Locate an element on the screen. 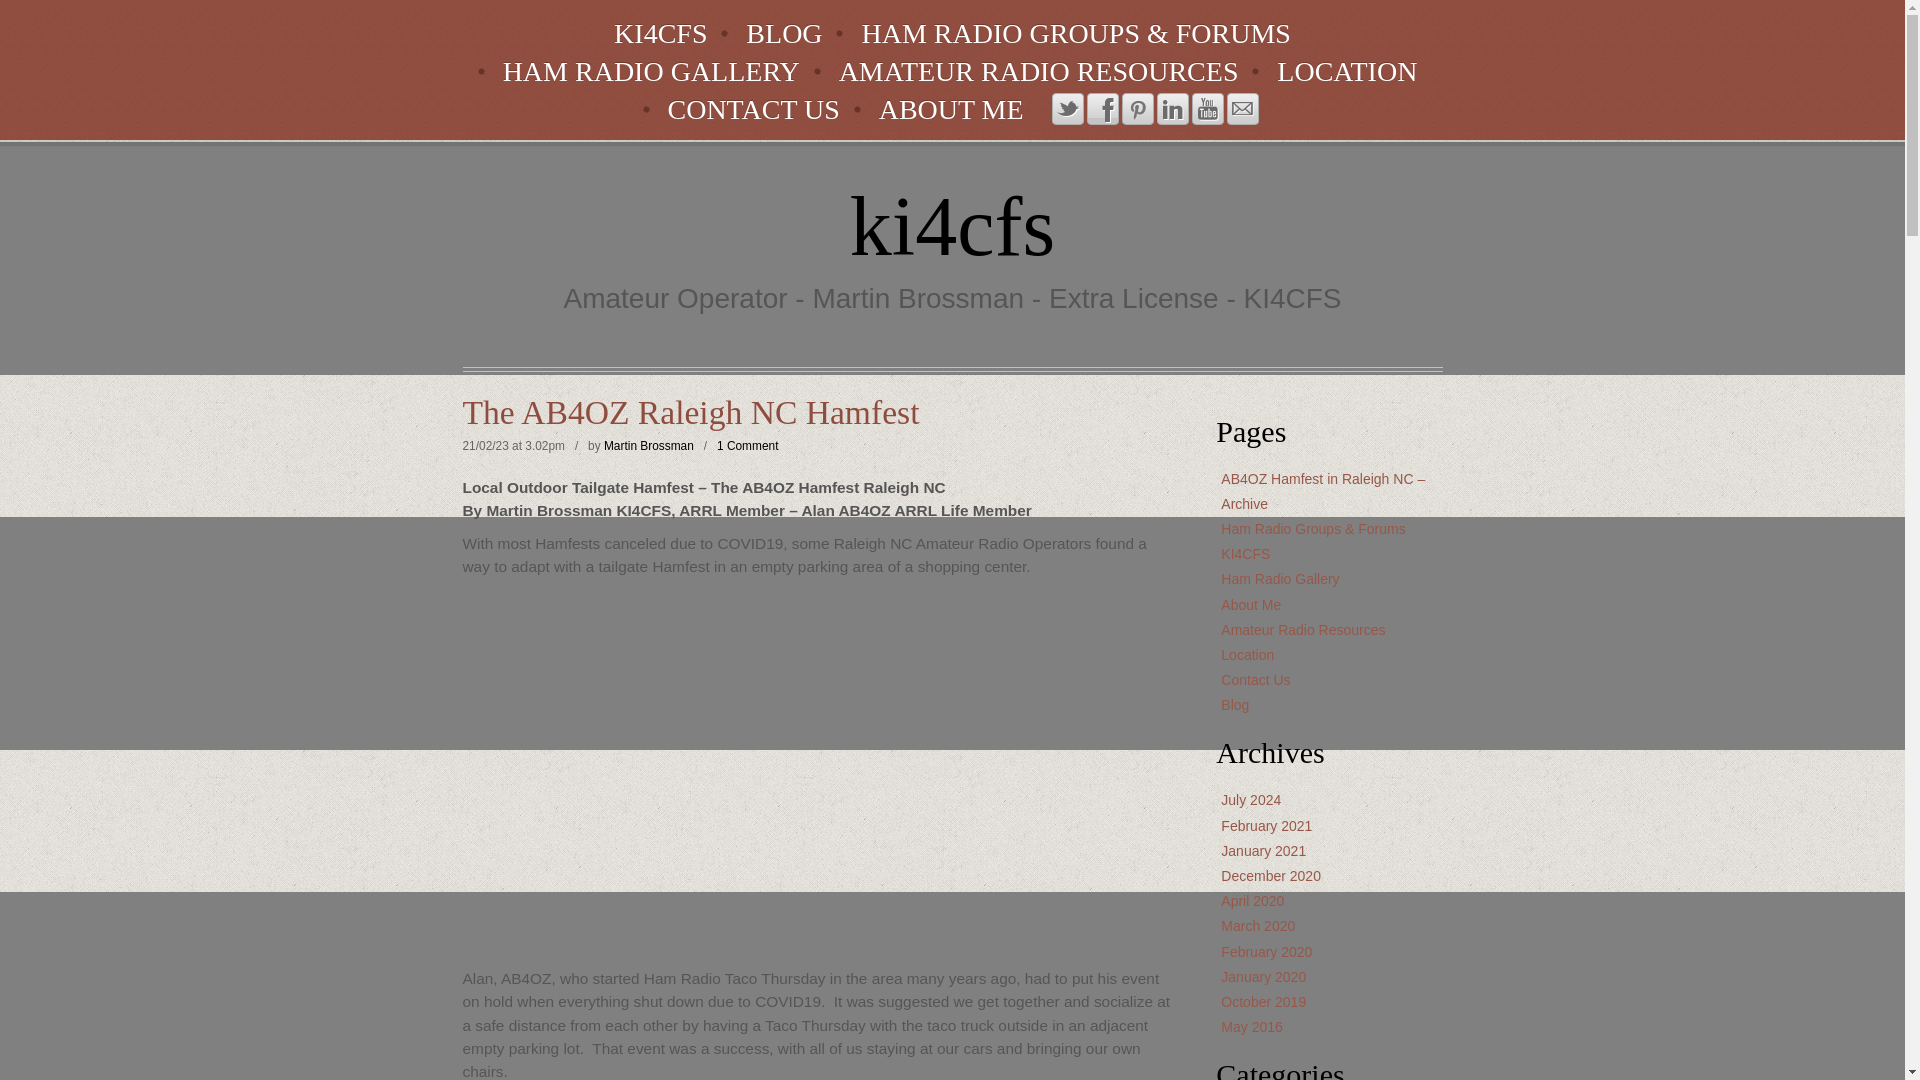 This screenshot has height=1080, width=1920. ABOUT ME is located at coordinates (952, 110).